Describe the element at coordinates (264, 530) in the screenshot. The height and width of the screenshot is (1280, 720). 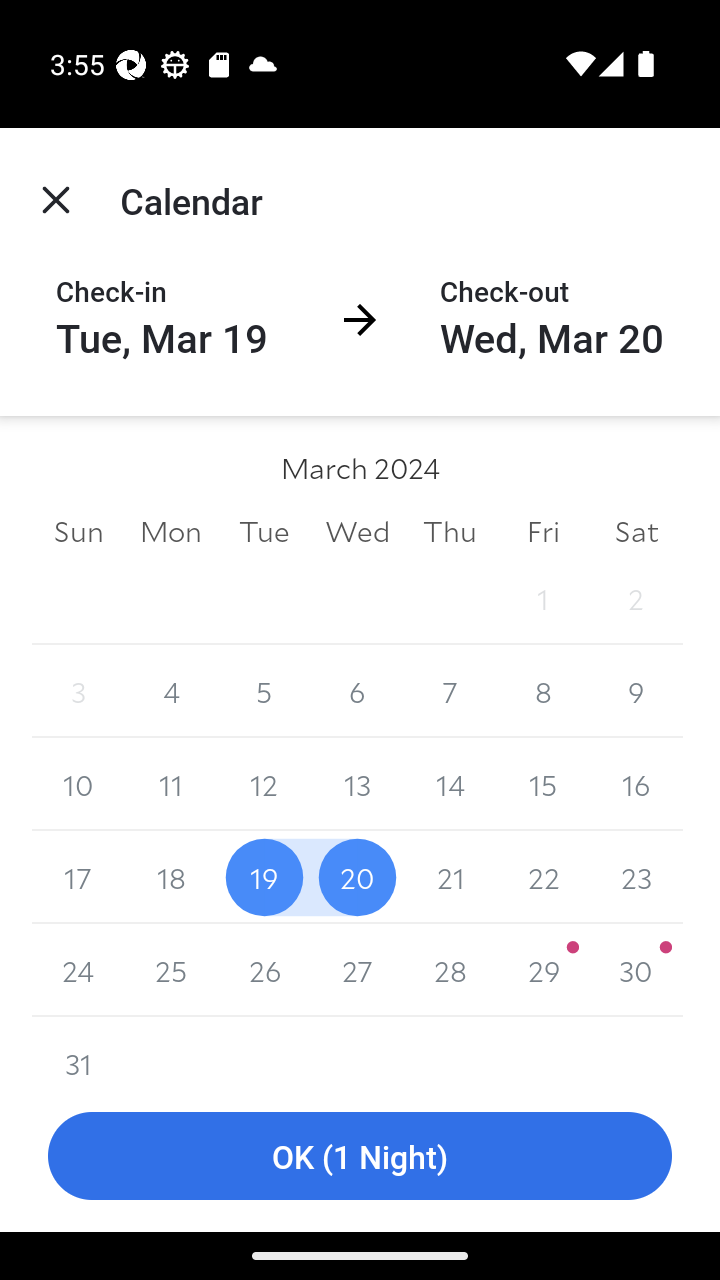
I see `Tue` at that location.